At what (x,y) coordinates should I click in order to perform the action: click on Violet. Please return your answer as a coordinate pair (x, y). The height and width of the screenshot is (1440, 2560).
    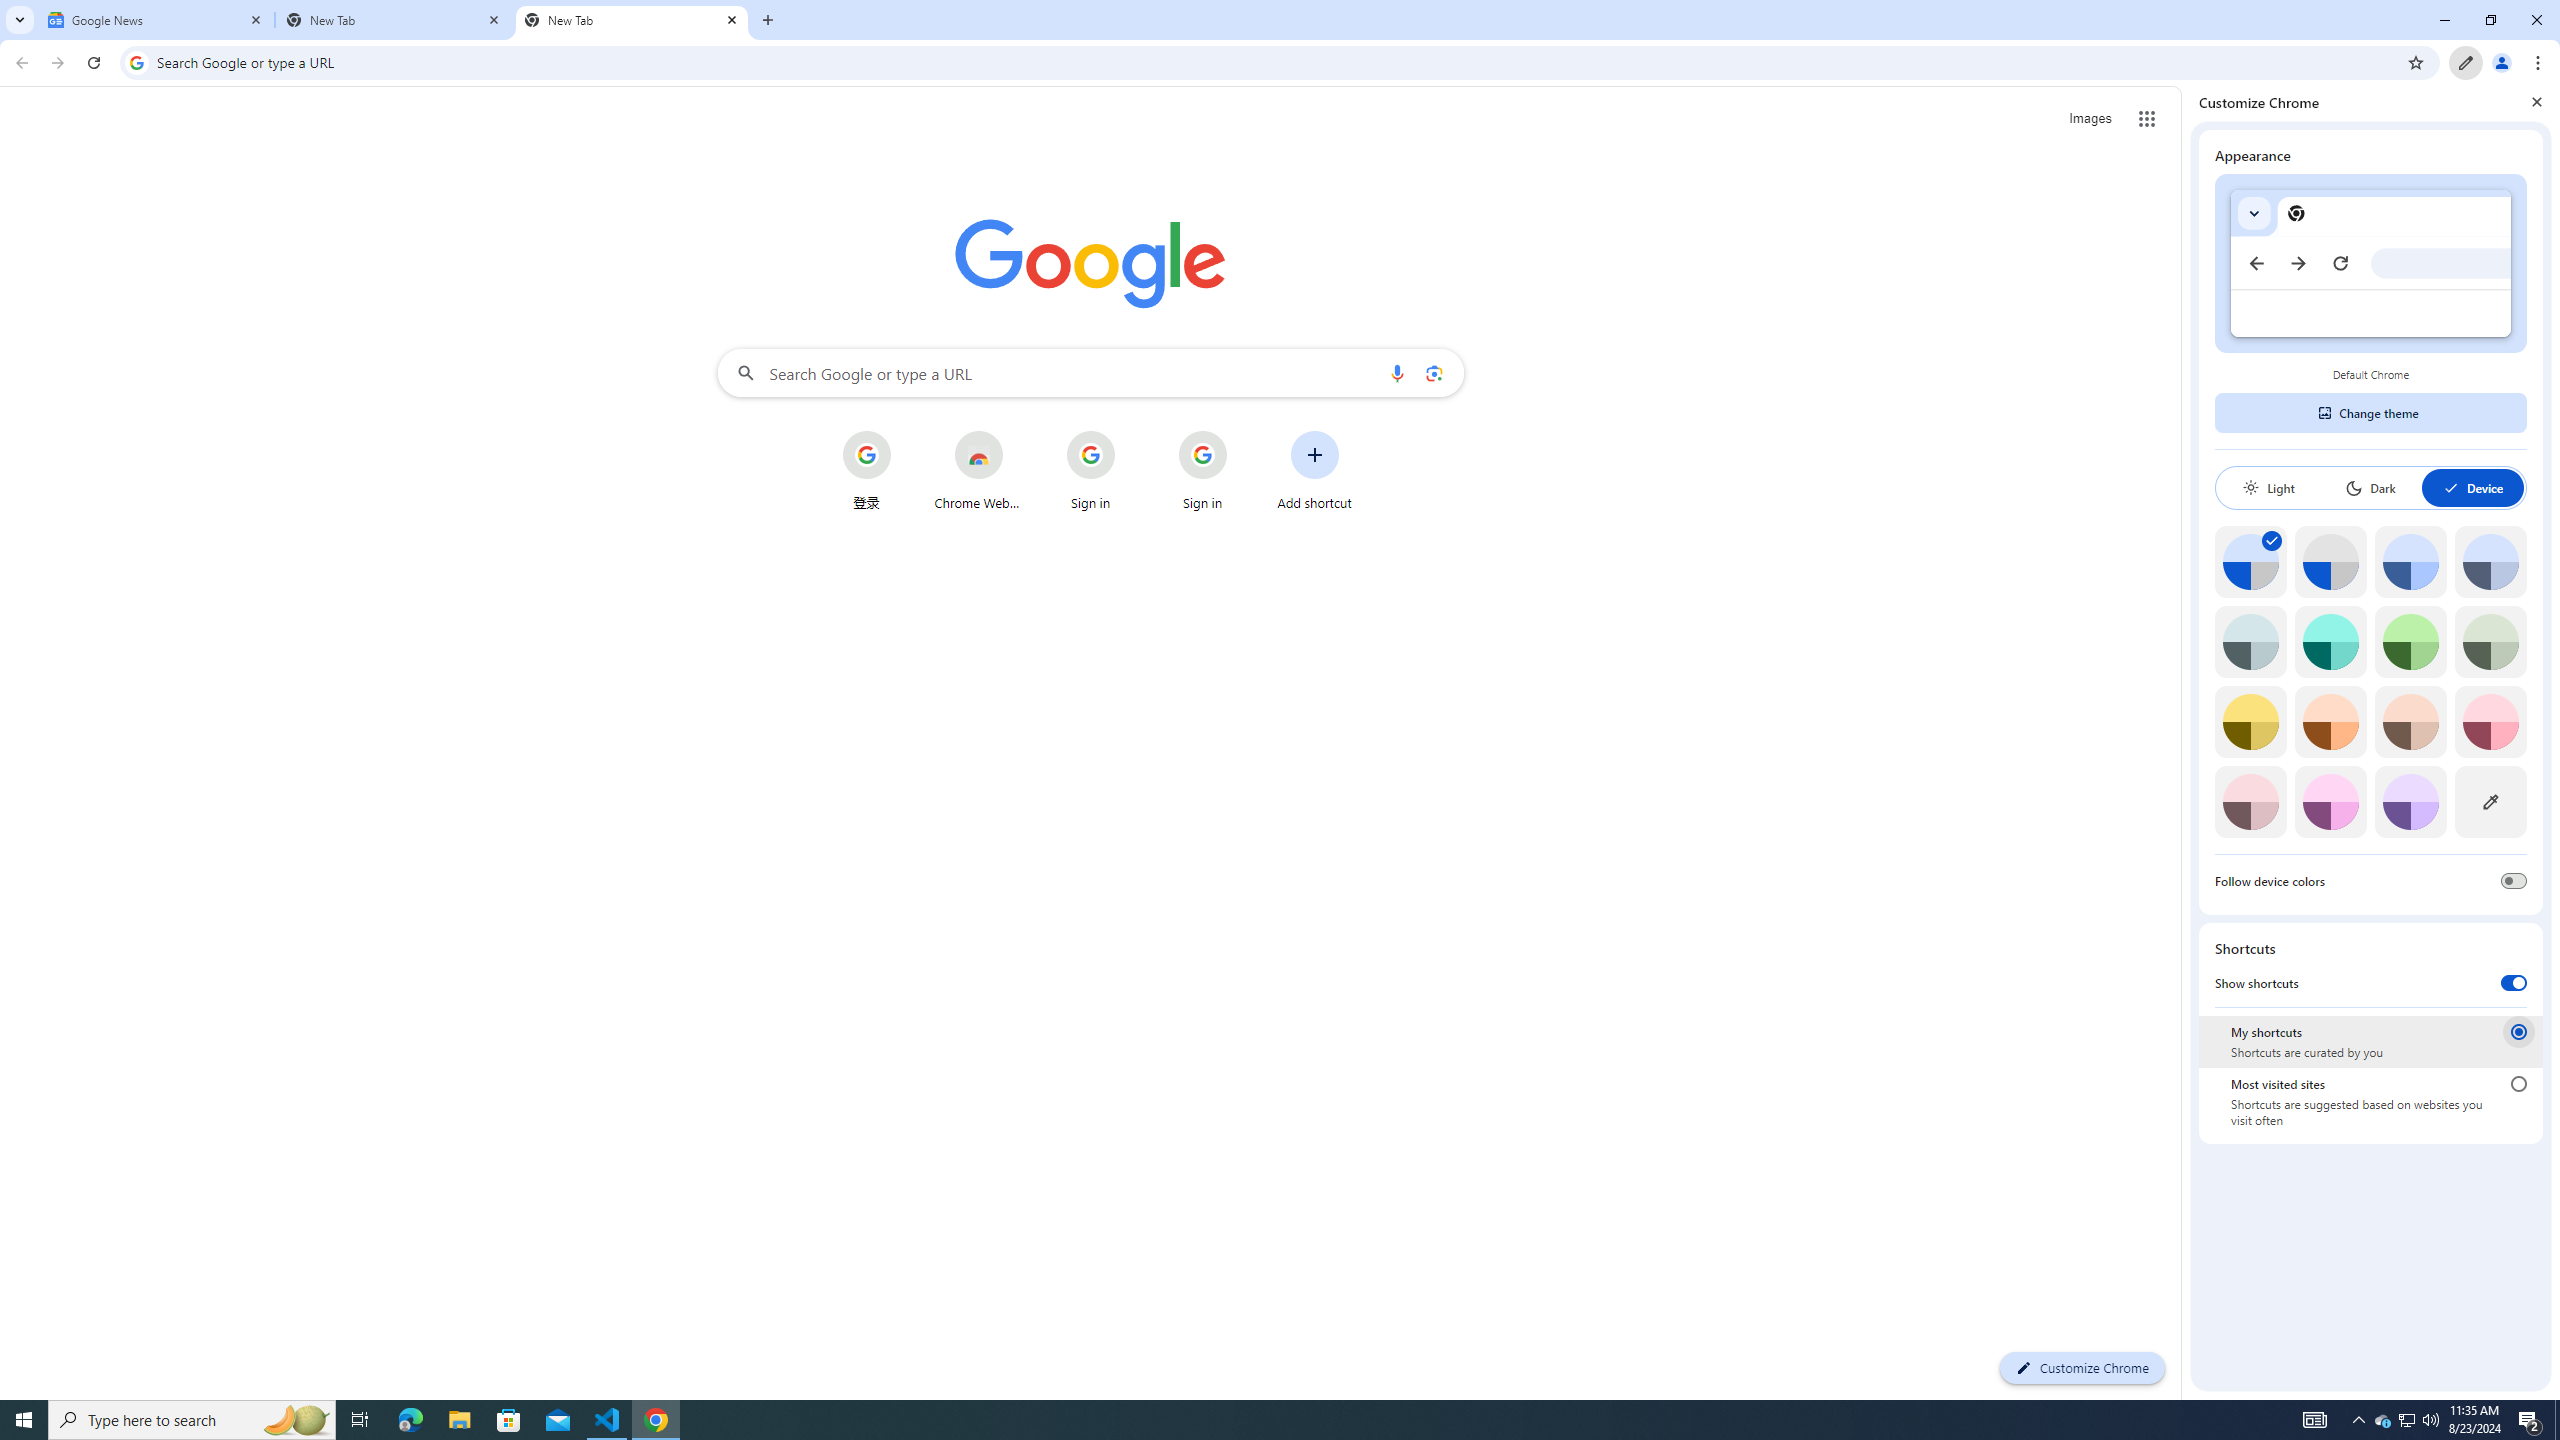
    Looking at the image, I should click on (2411, 802).